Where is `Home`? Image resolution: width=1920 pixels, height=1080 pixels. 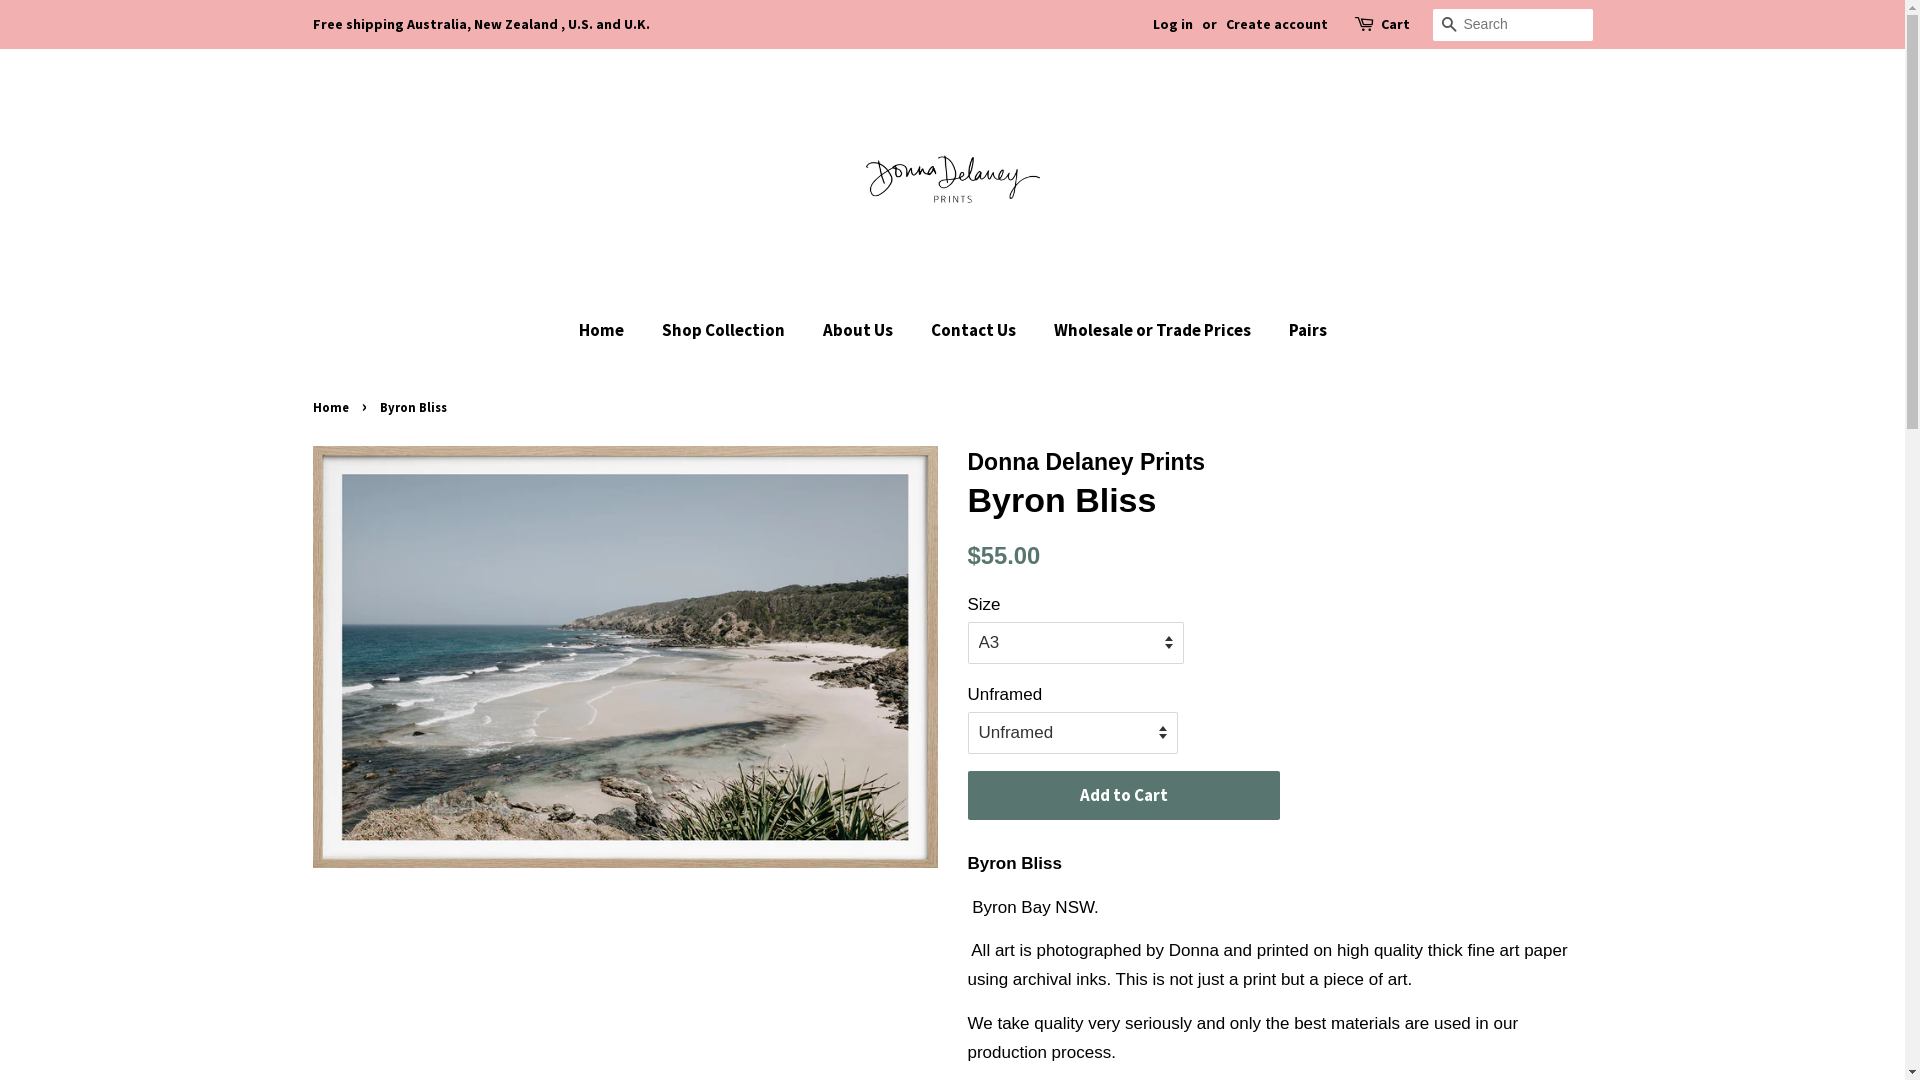
Home is located at coordinates (610, 330).